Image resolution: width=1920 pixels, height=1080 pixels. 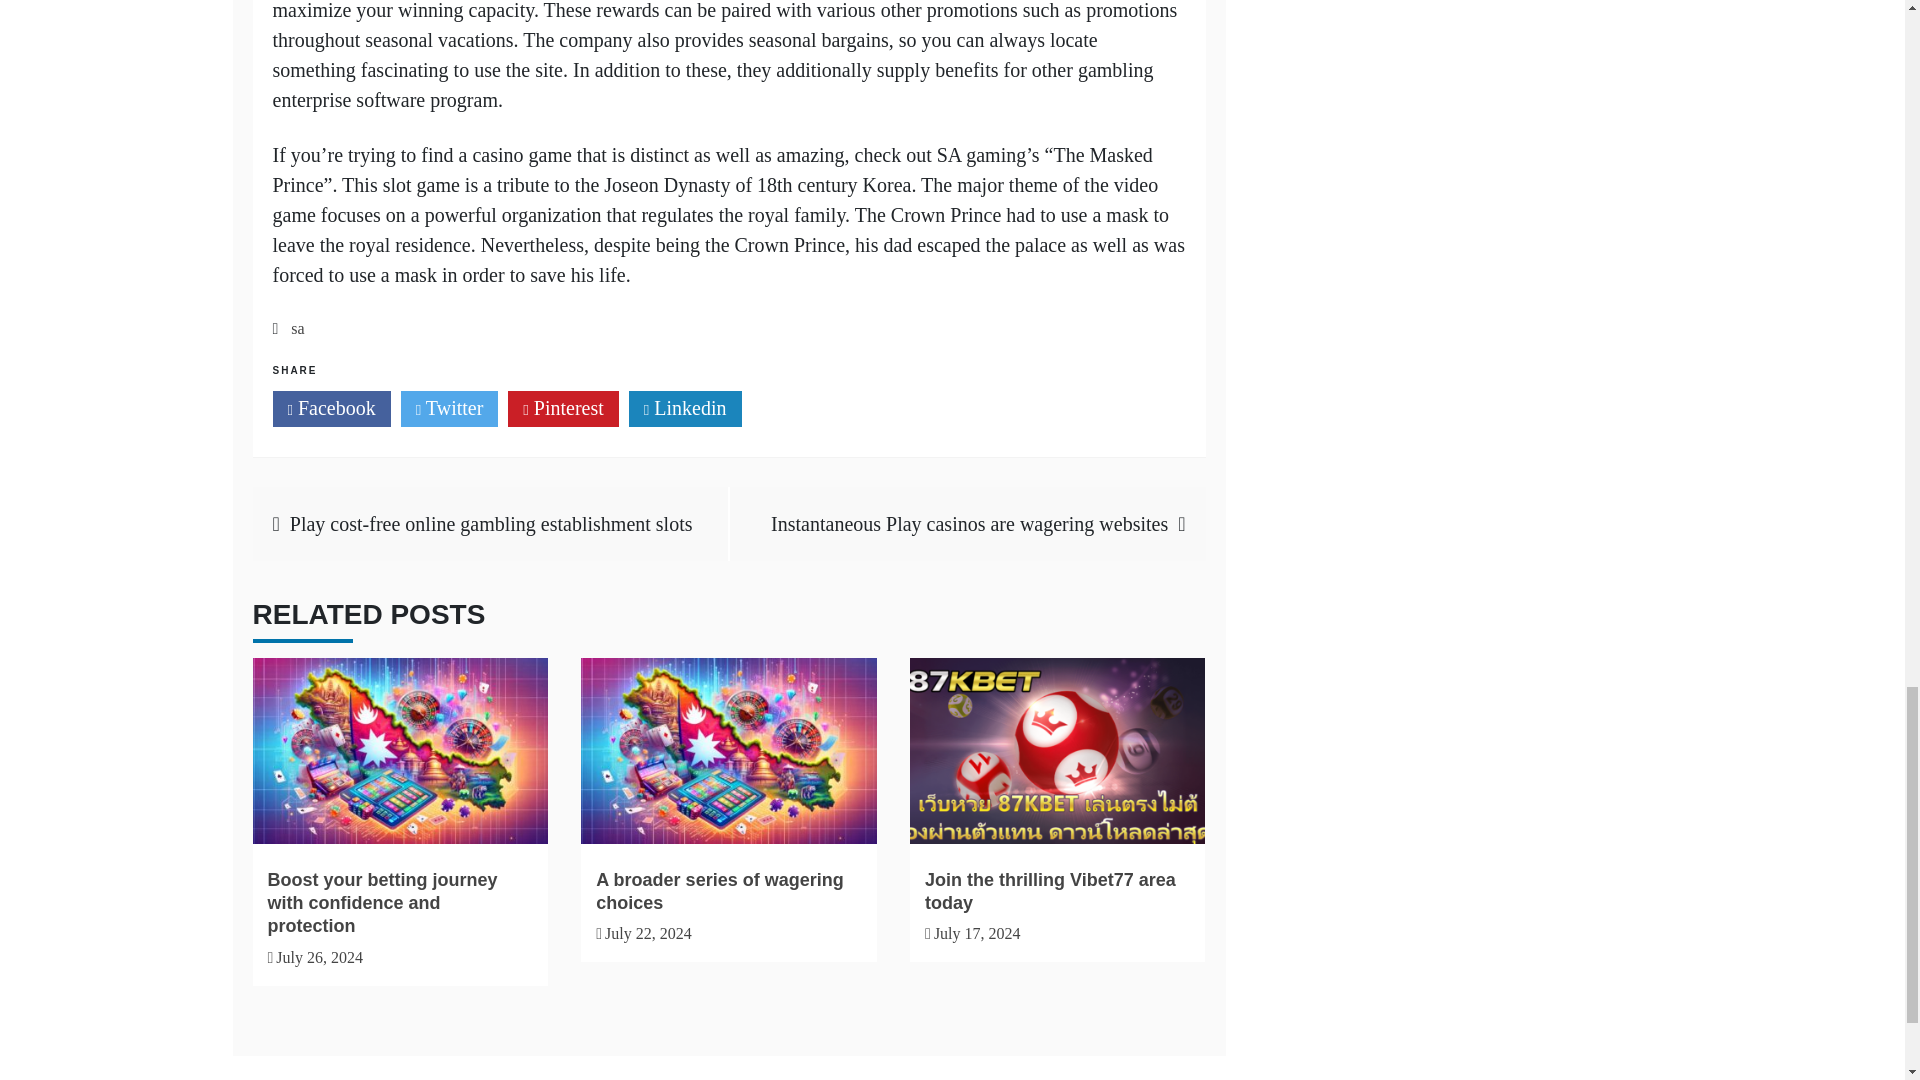 What do you see at coordinates (685, 408) in the screenshot?
I see `Linkedin` at bounding box center [685, 408].